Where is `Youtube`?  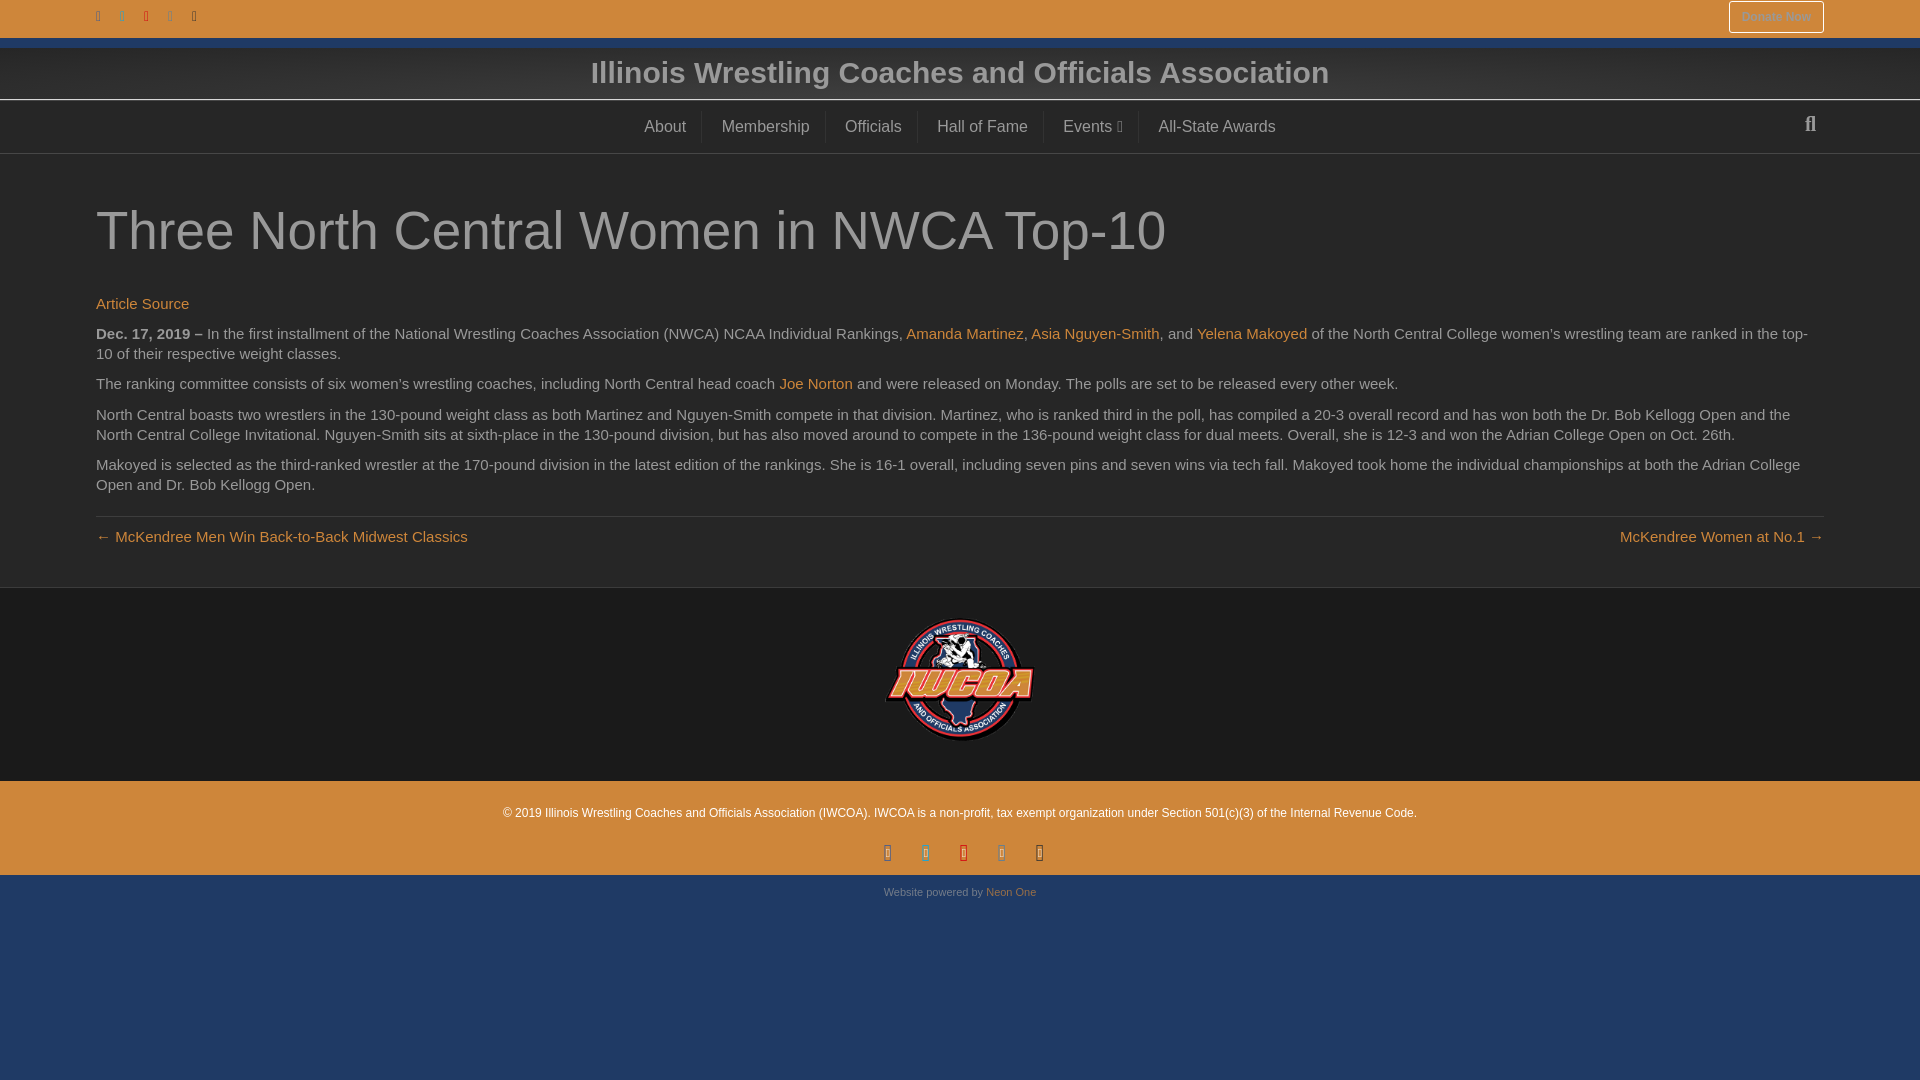 Youtube is located at coordinates (156, 15).